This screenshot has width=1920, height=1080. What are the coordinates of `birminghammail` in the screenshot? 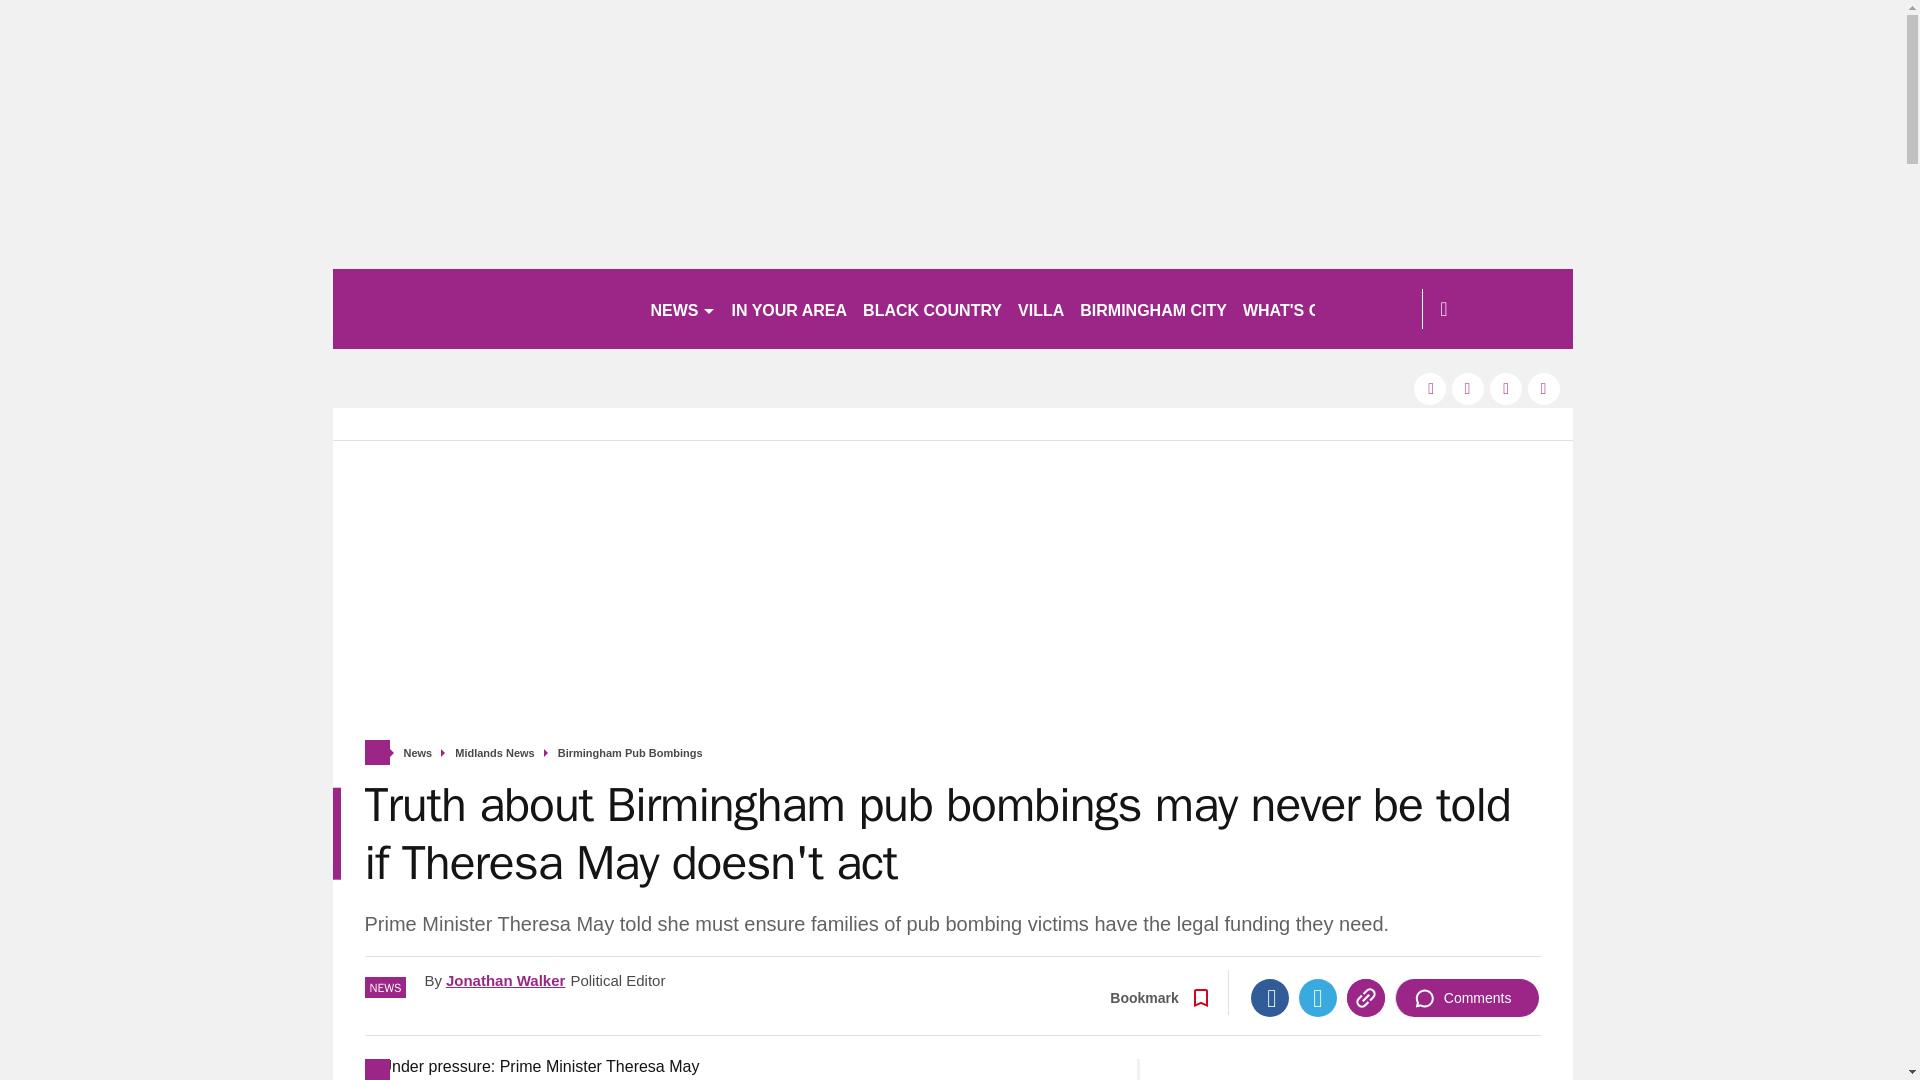 It's located at (482, 308).